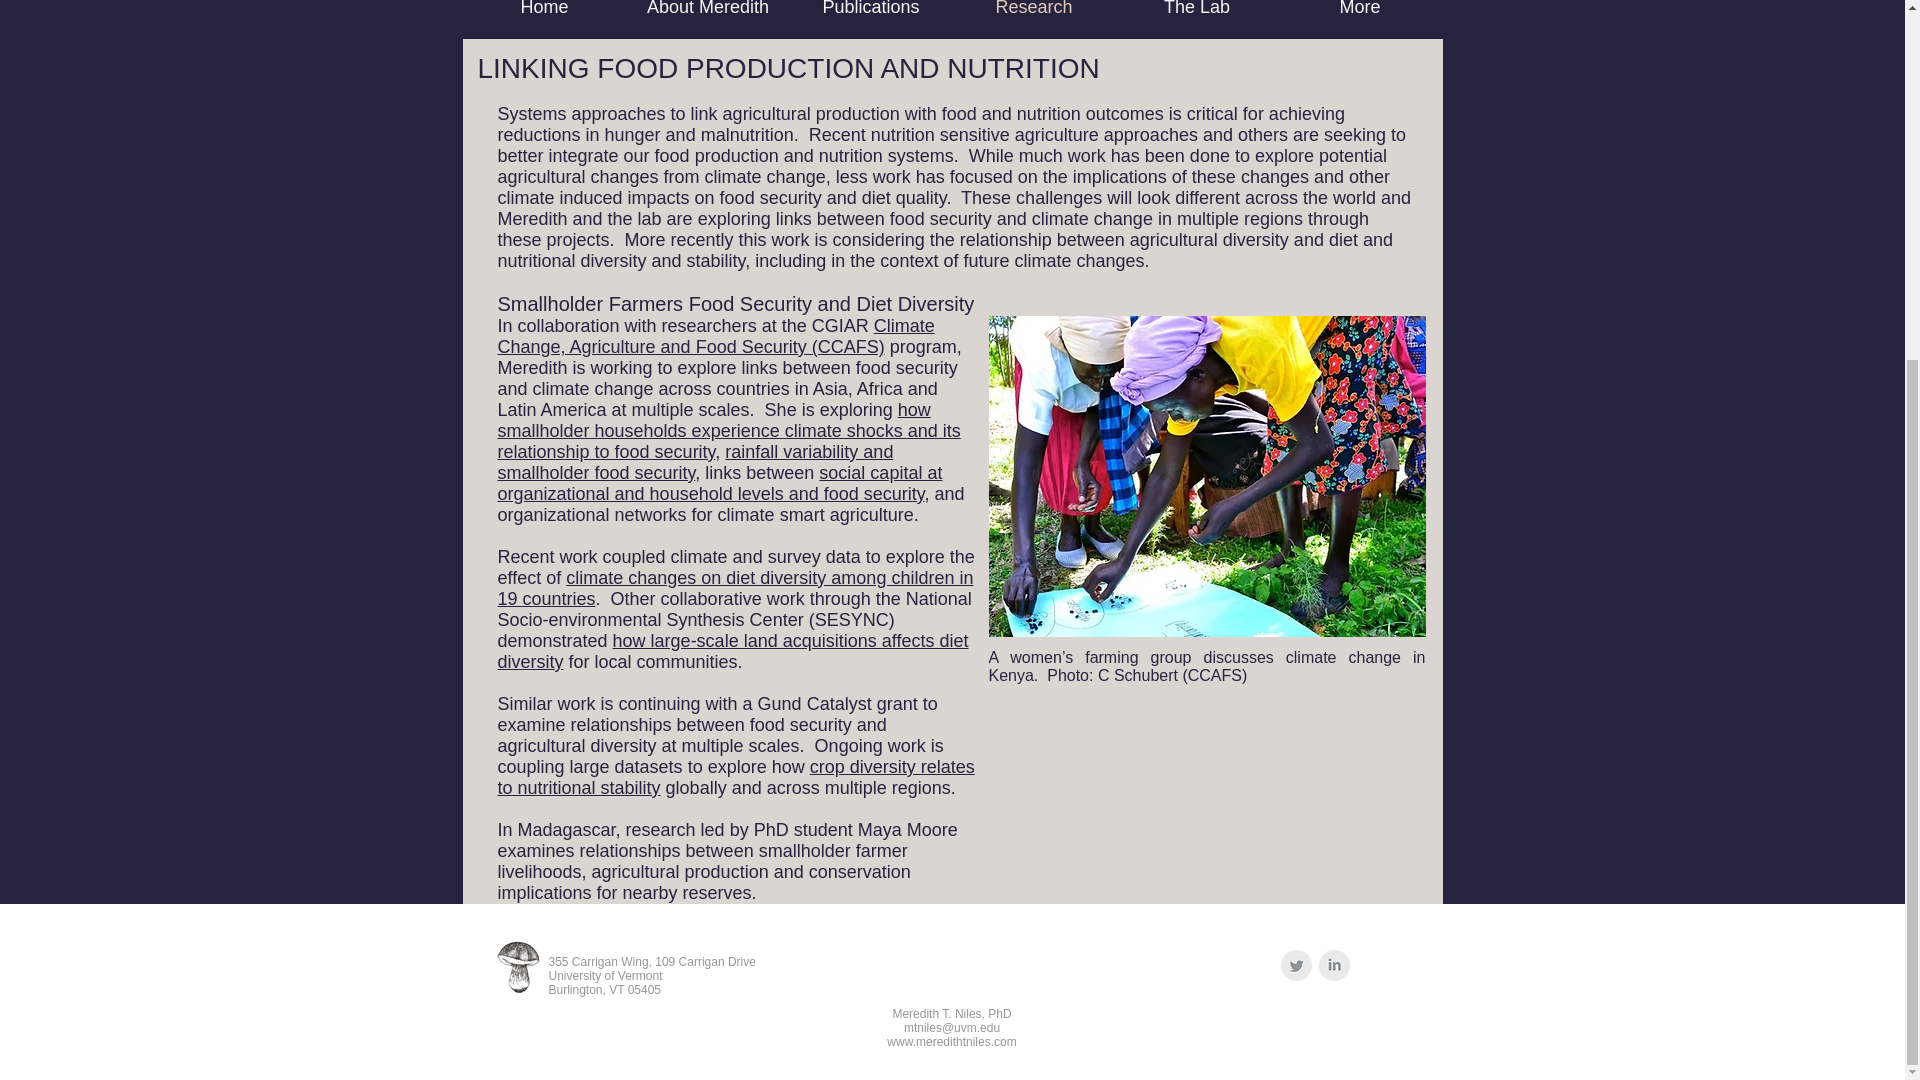 This screenshot has width=1920, height=1080. I want to click on Home, so click(544, 18).